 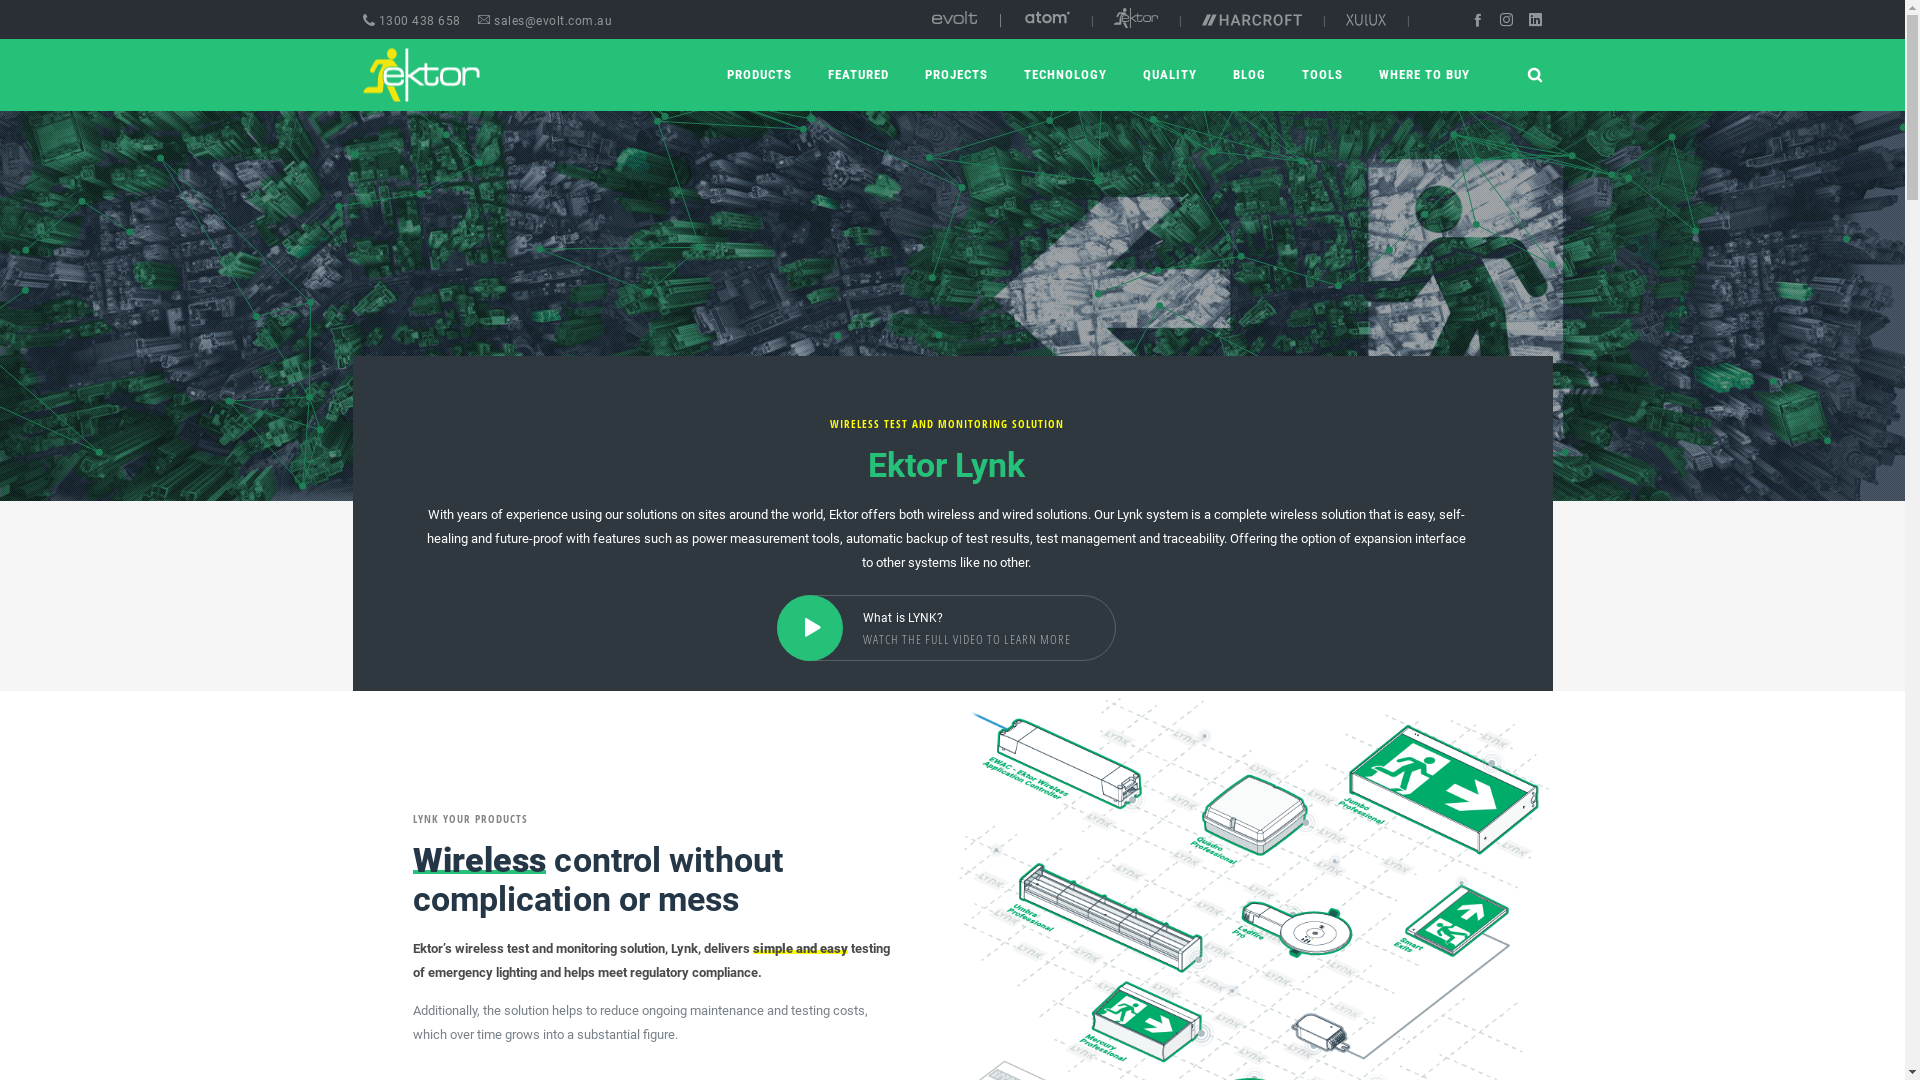 I want to click on Facebook, so click(x=1476, y=20).